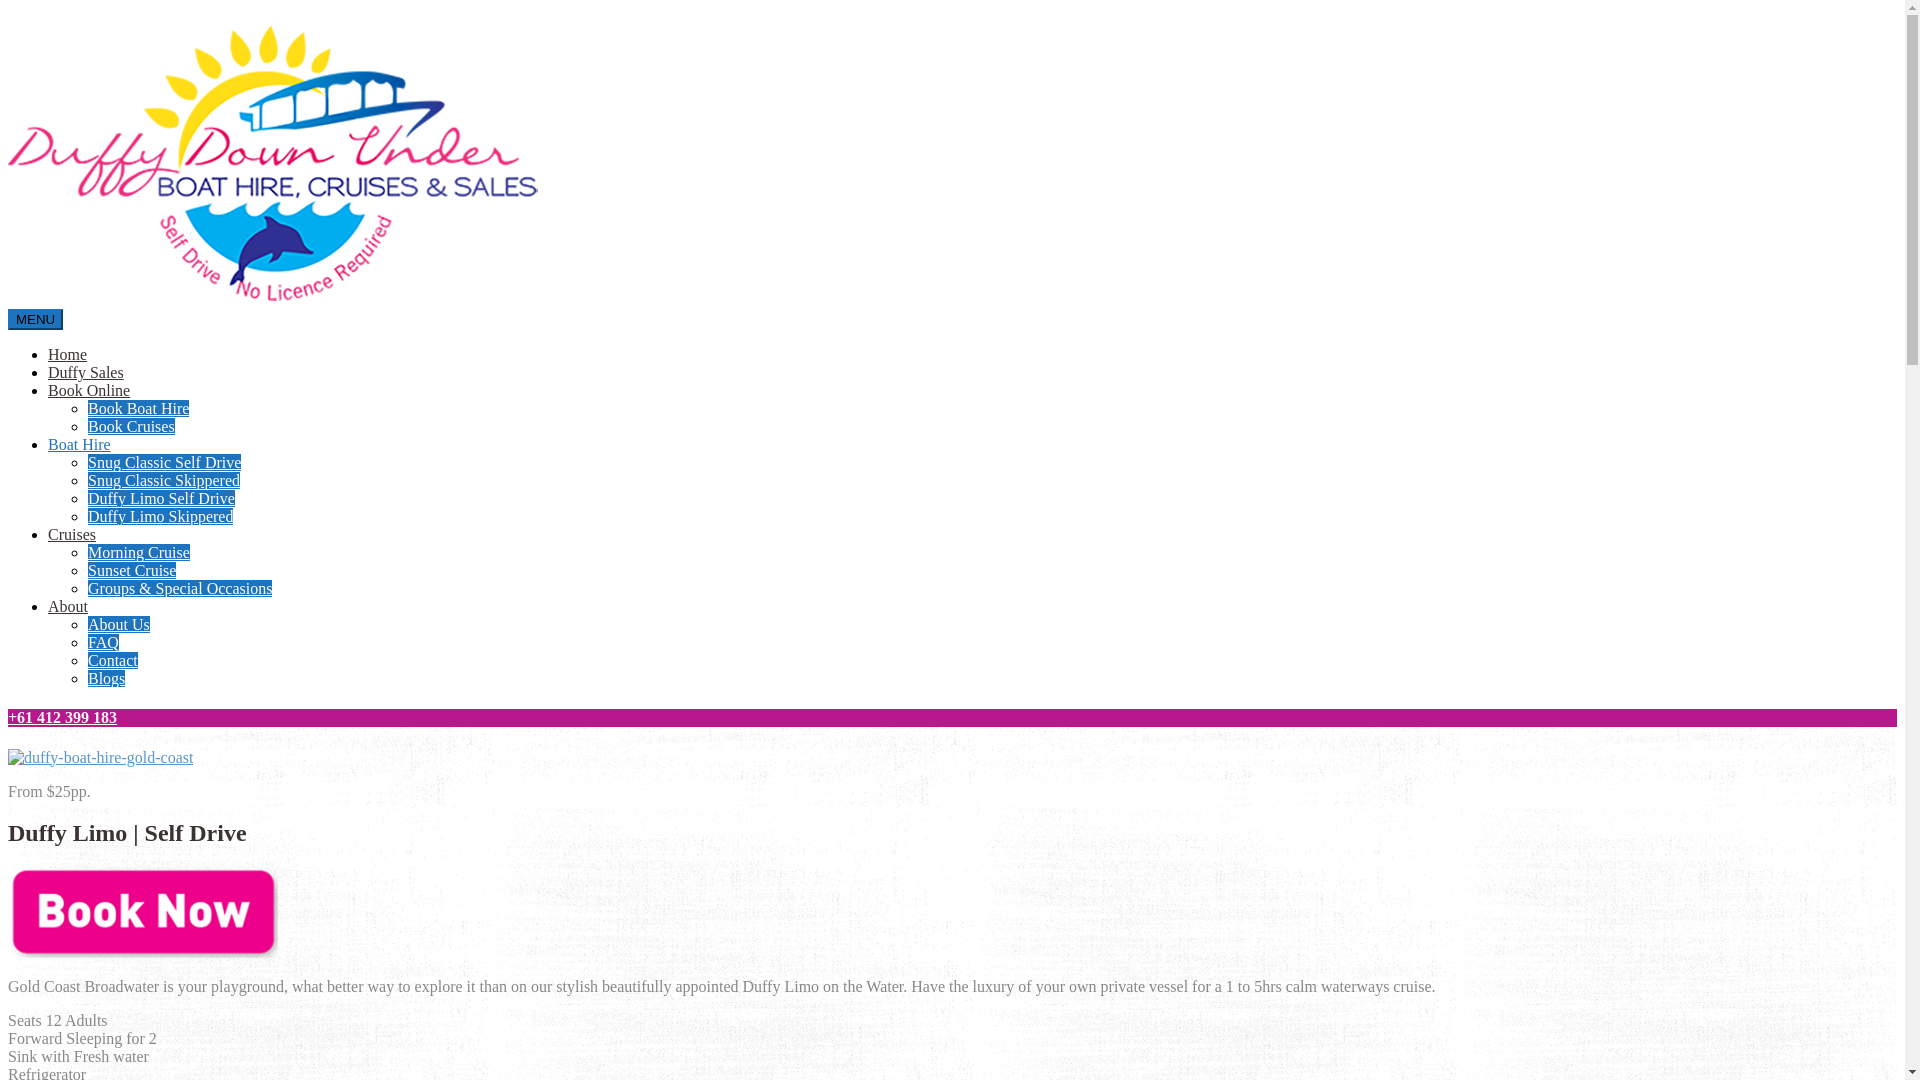  What do you see at coordinates (180, 588) in the screenshot?
I see `Groups & Special Occasions` at bounding box center [180, 588].